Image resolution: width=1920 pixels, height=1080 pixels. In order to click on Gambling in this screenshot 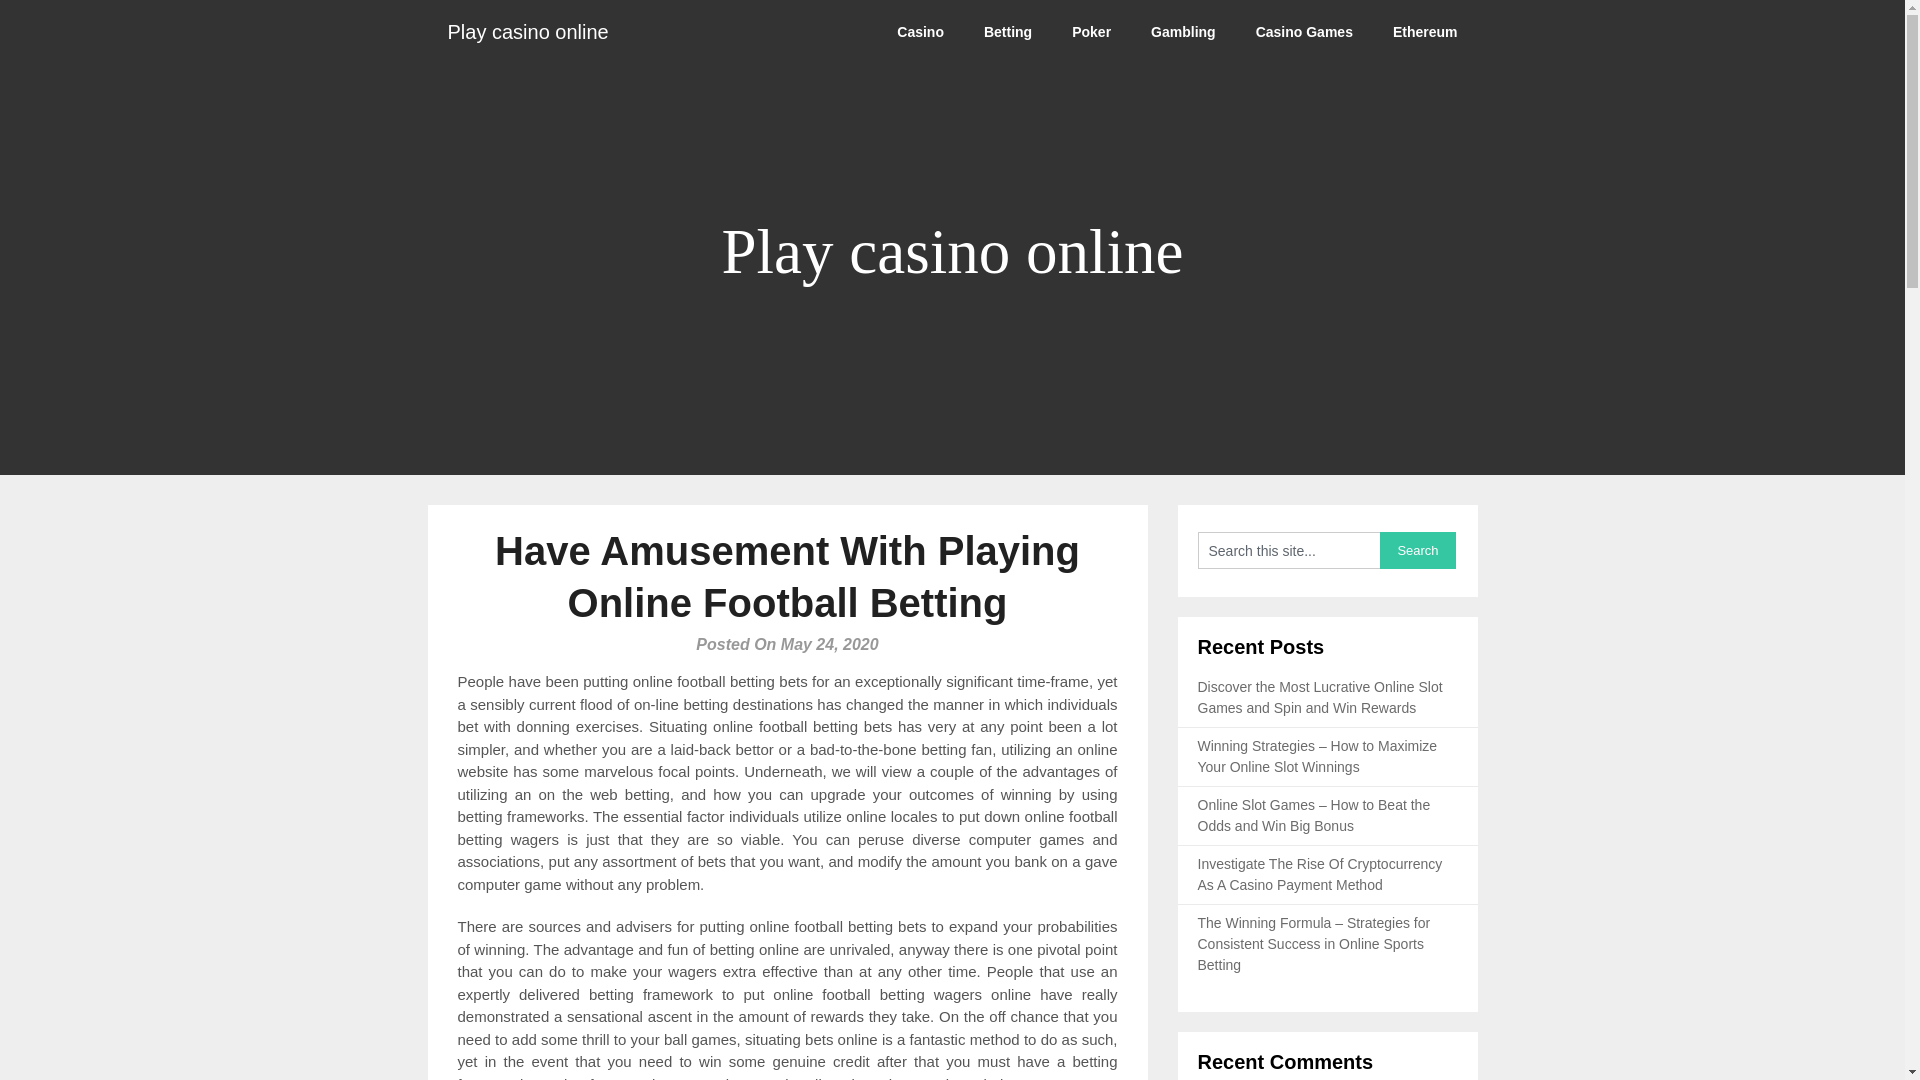, I will do `click(1183, 32)`.